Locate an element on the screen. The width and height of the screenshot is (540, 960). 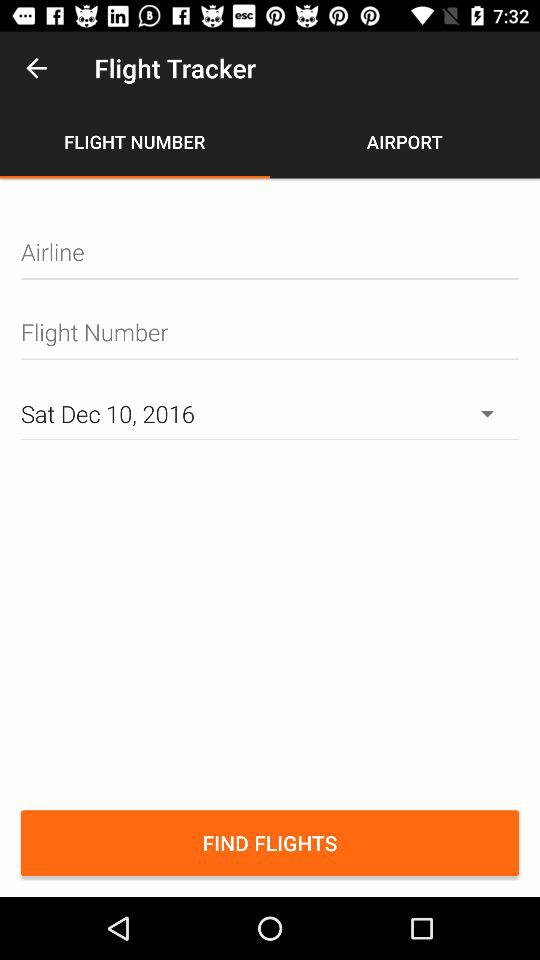
tap the item above flight number item is located at coordinates (36, 68).